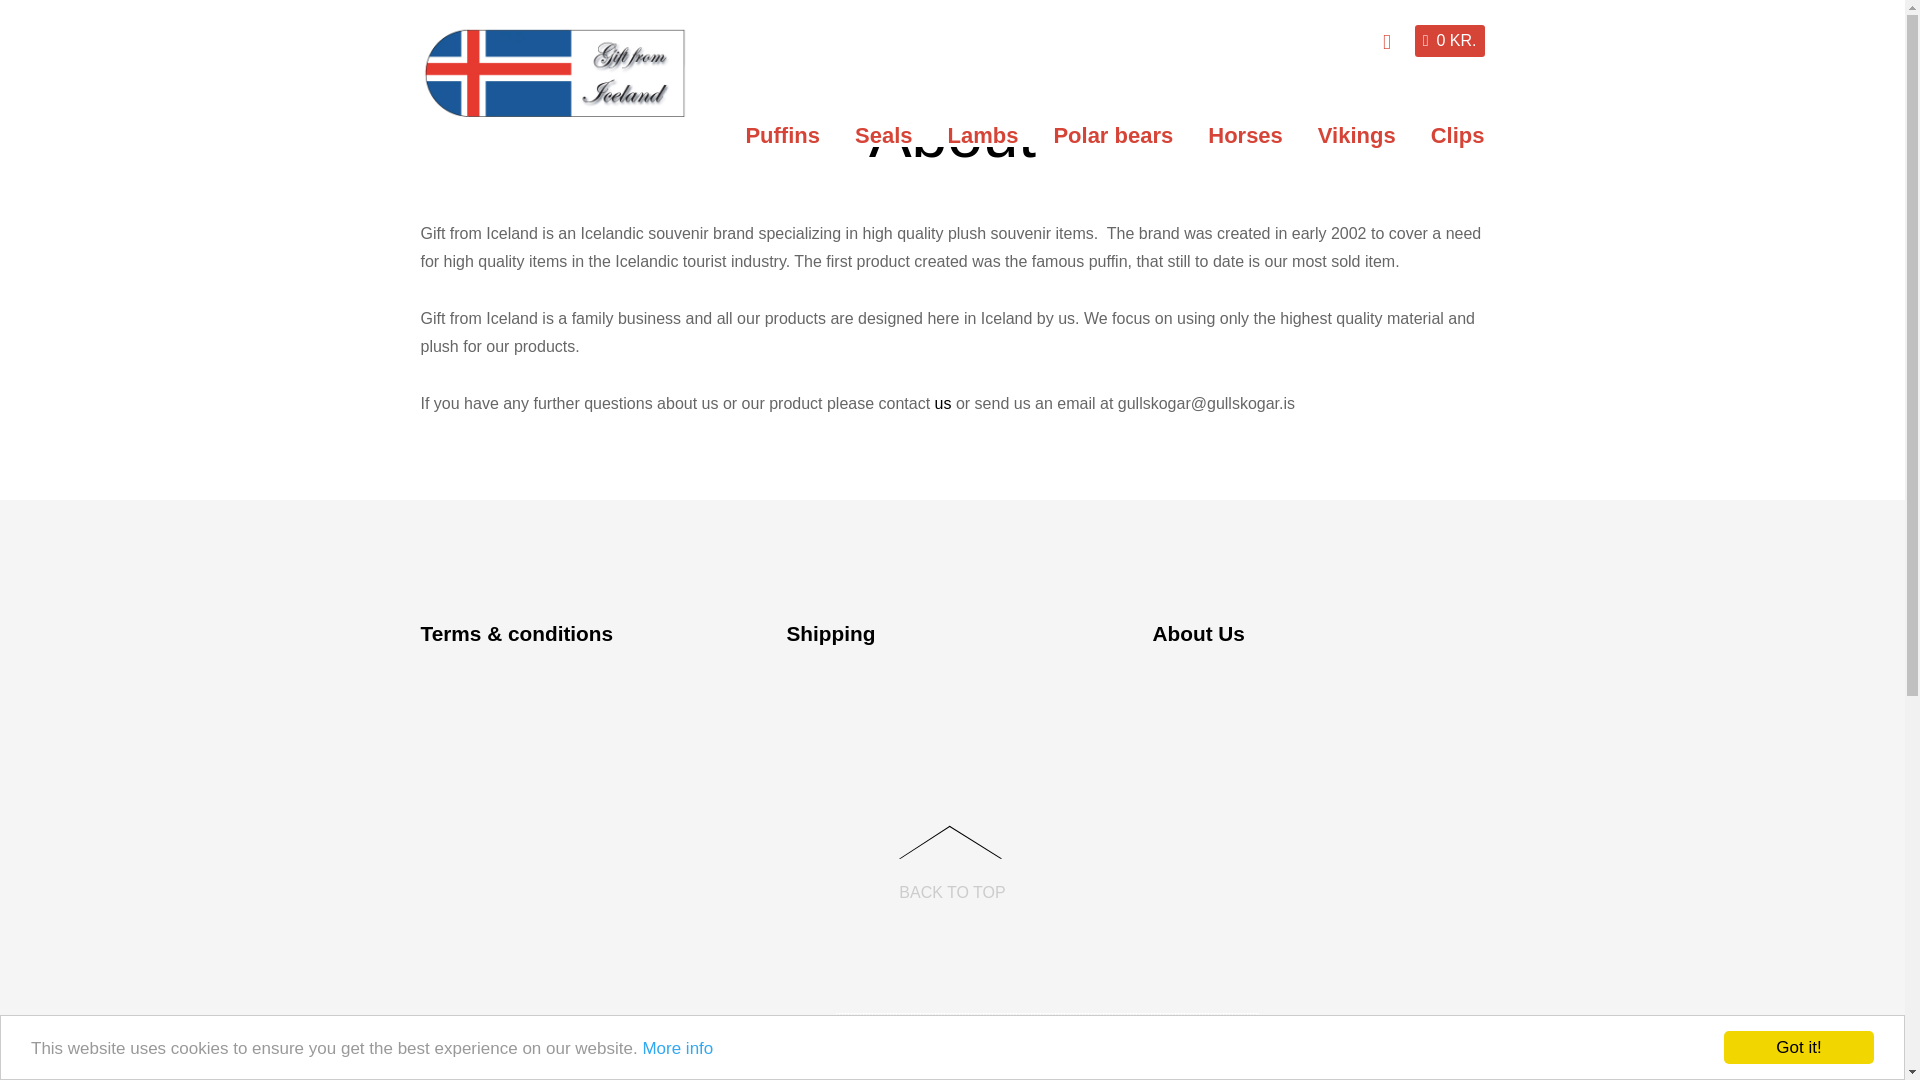 The width and height of the screenshot is (1920, 1080). What do you see at coordinates (1458, 134) in the screenshot?
I see `Clips` at bounding box center [1458, 134].